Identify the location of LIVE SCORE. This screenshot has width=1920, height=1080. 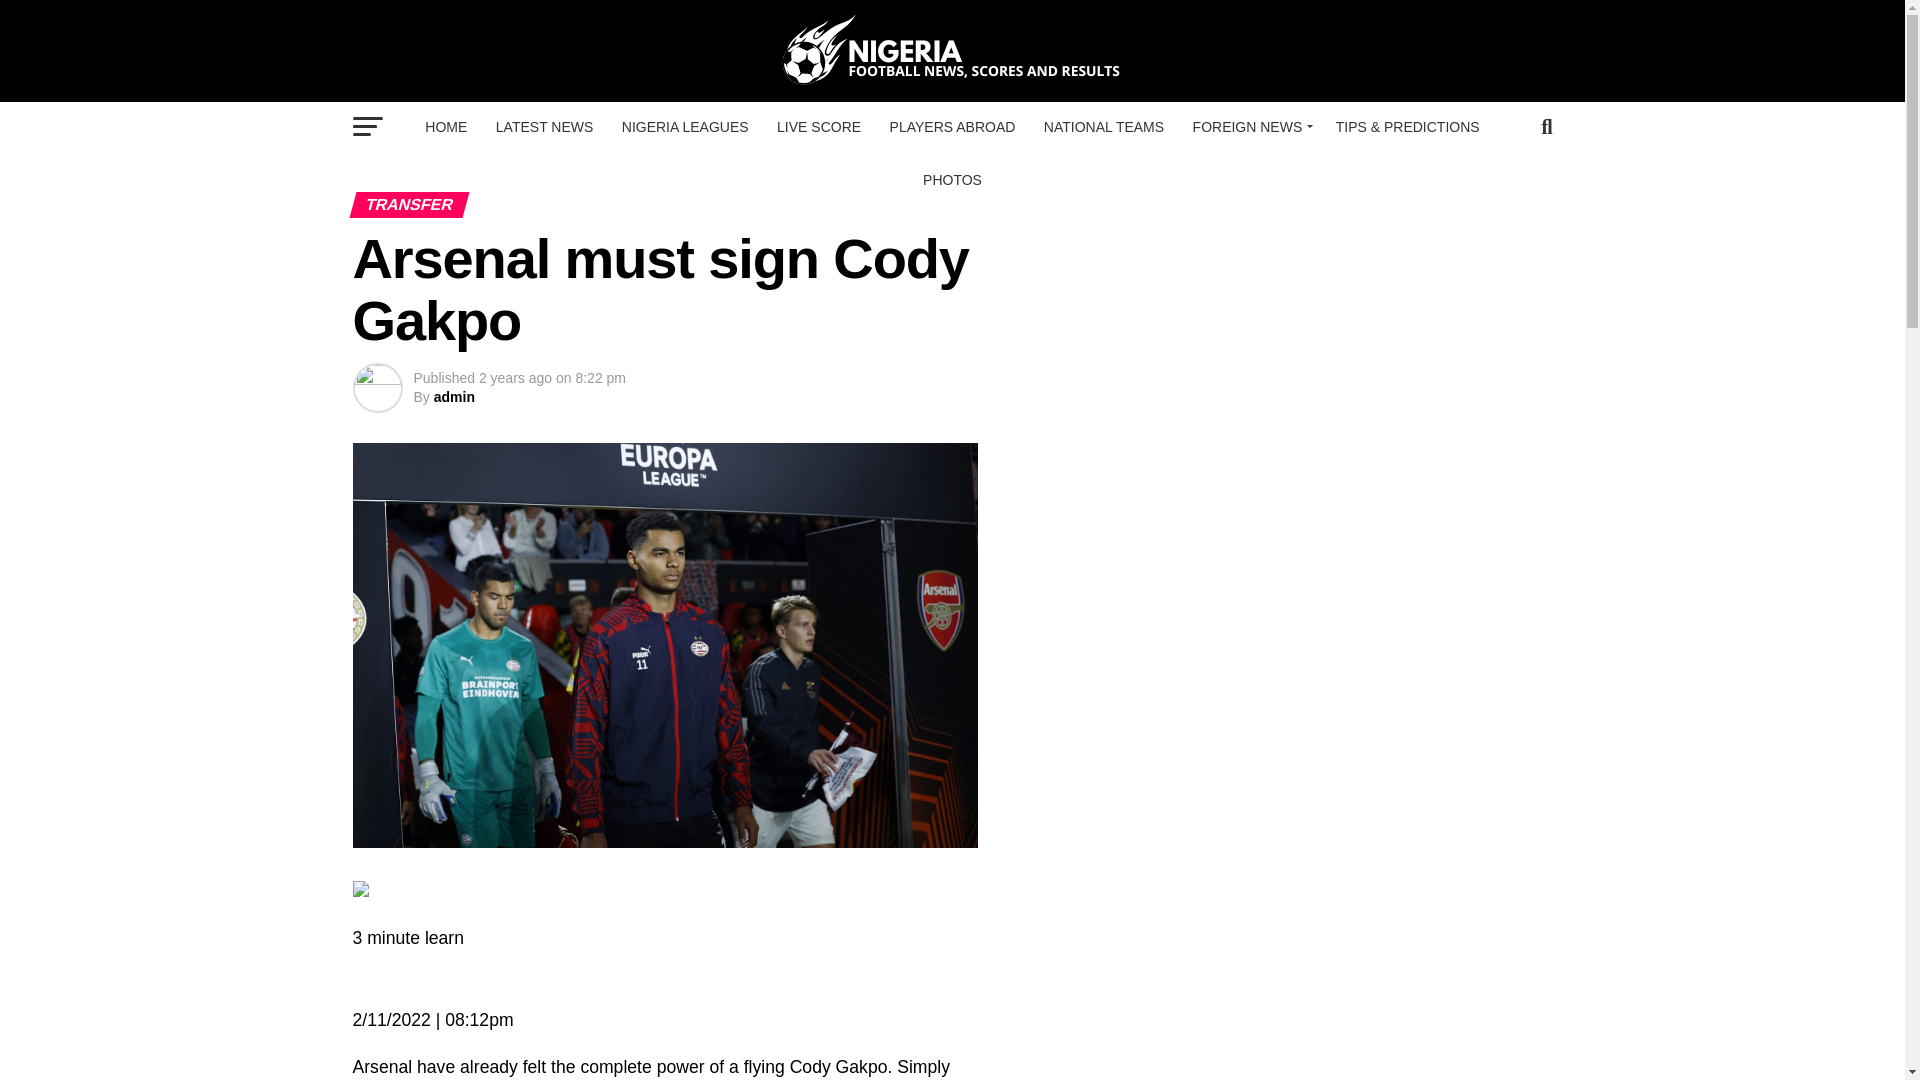
(818, 126).